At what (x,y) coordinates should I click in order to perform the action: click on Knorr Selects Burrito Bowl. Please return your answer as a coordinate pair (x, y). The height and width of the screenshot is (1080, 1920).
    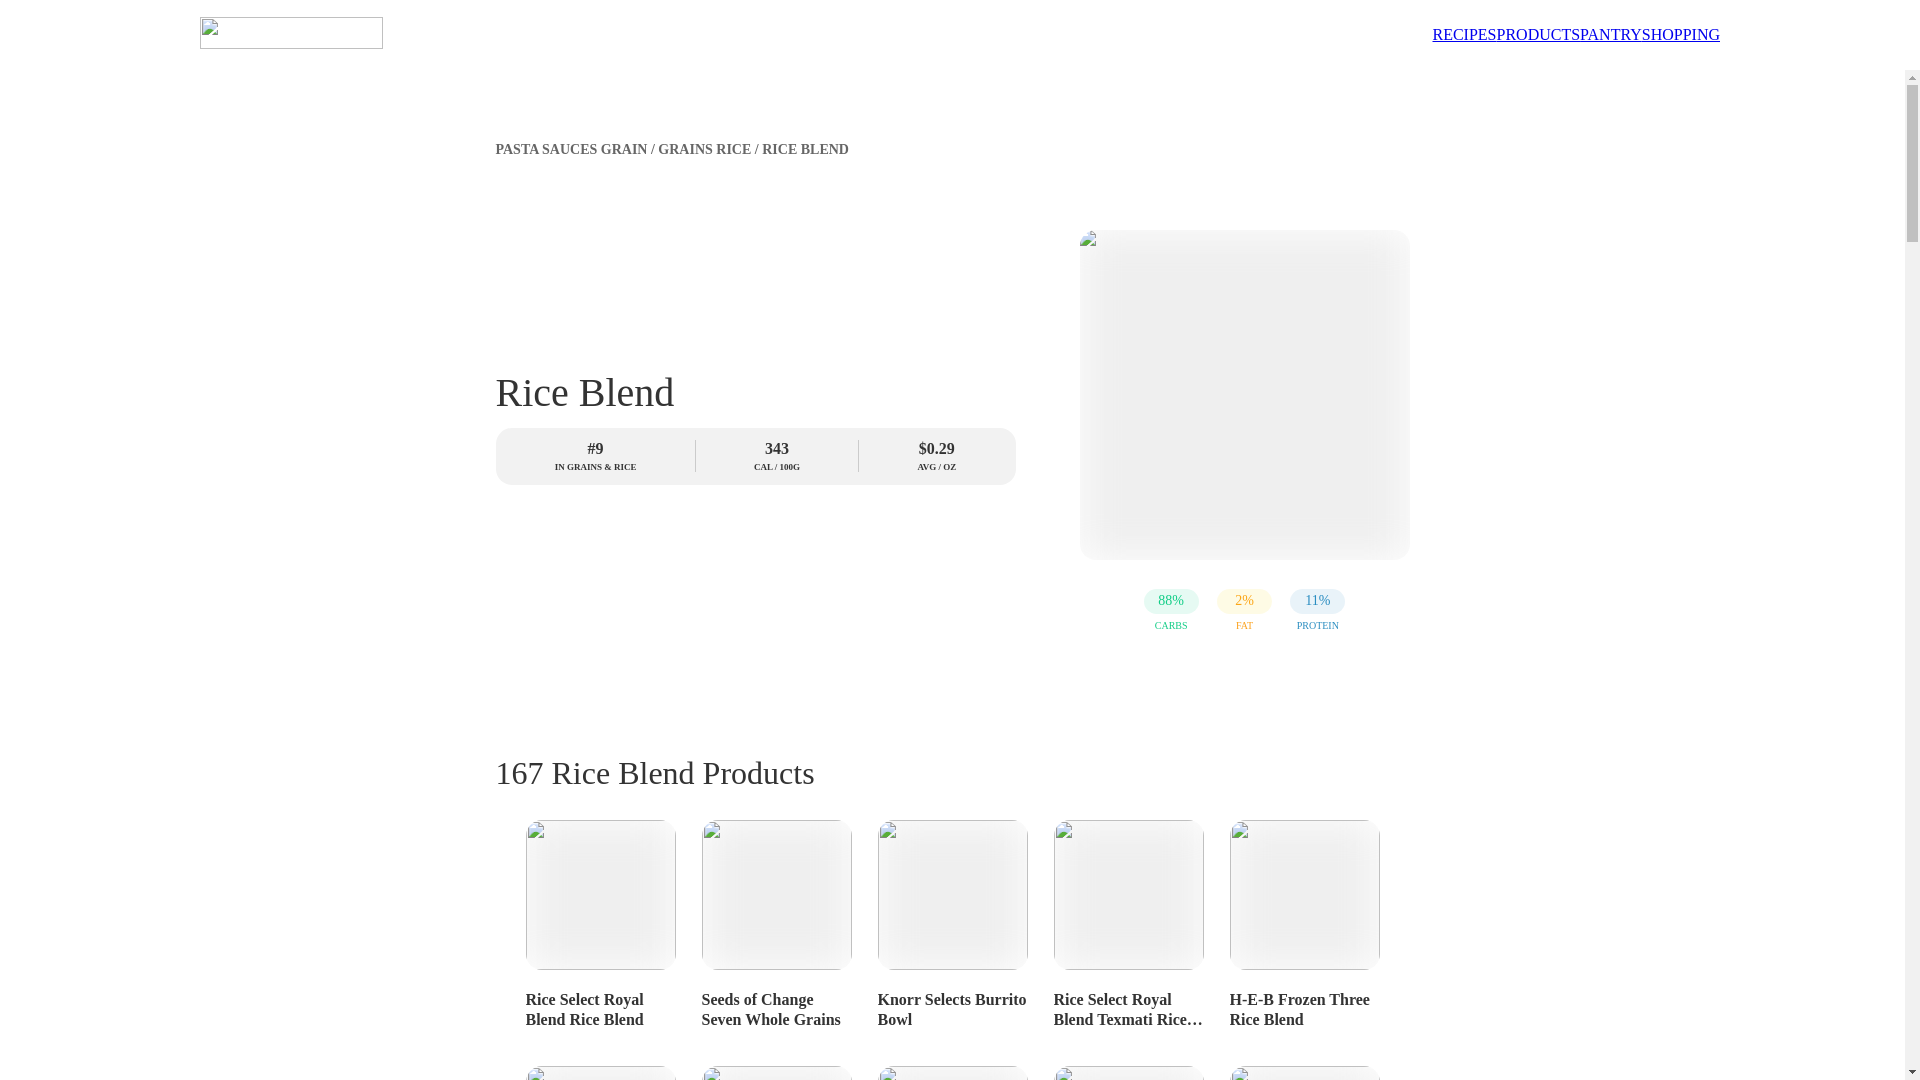
    Looking at the image, I should click on (952, 920).